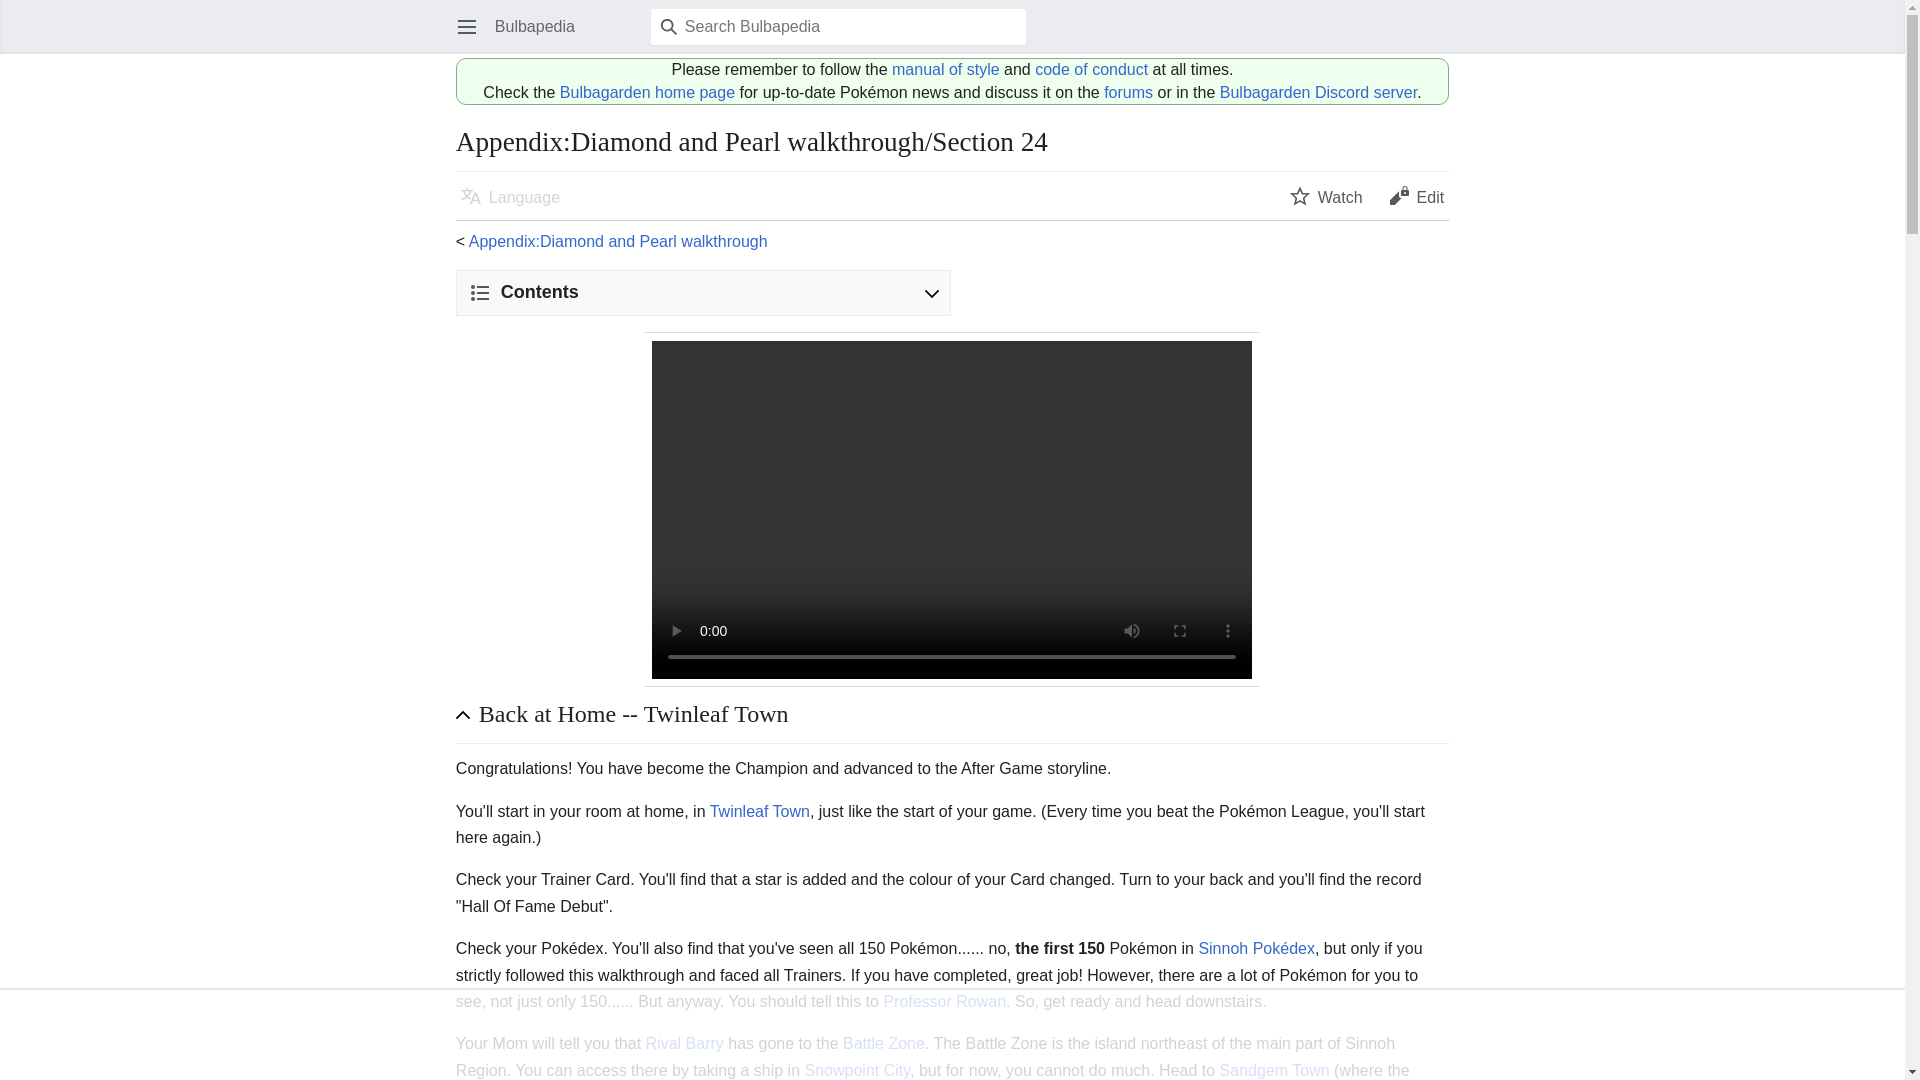 This screenshot has width=1920, height=1080. What do you see at coordinates (1318, 92) in the screenshot?
I see `Bulbagarden Discord server` at bounding box center [1318, 92].